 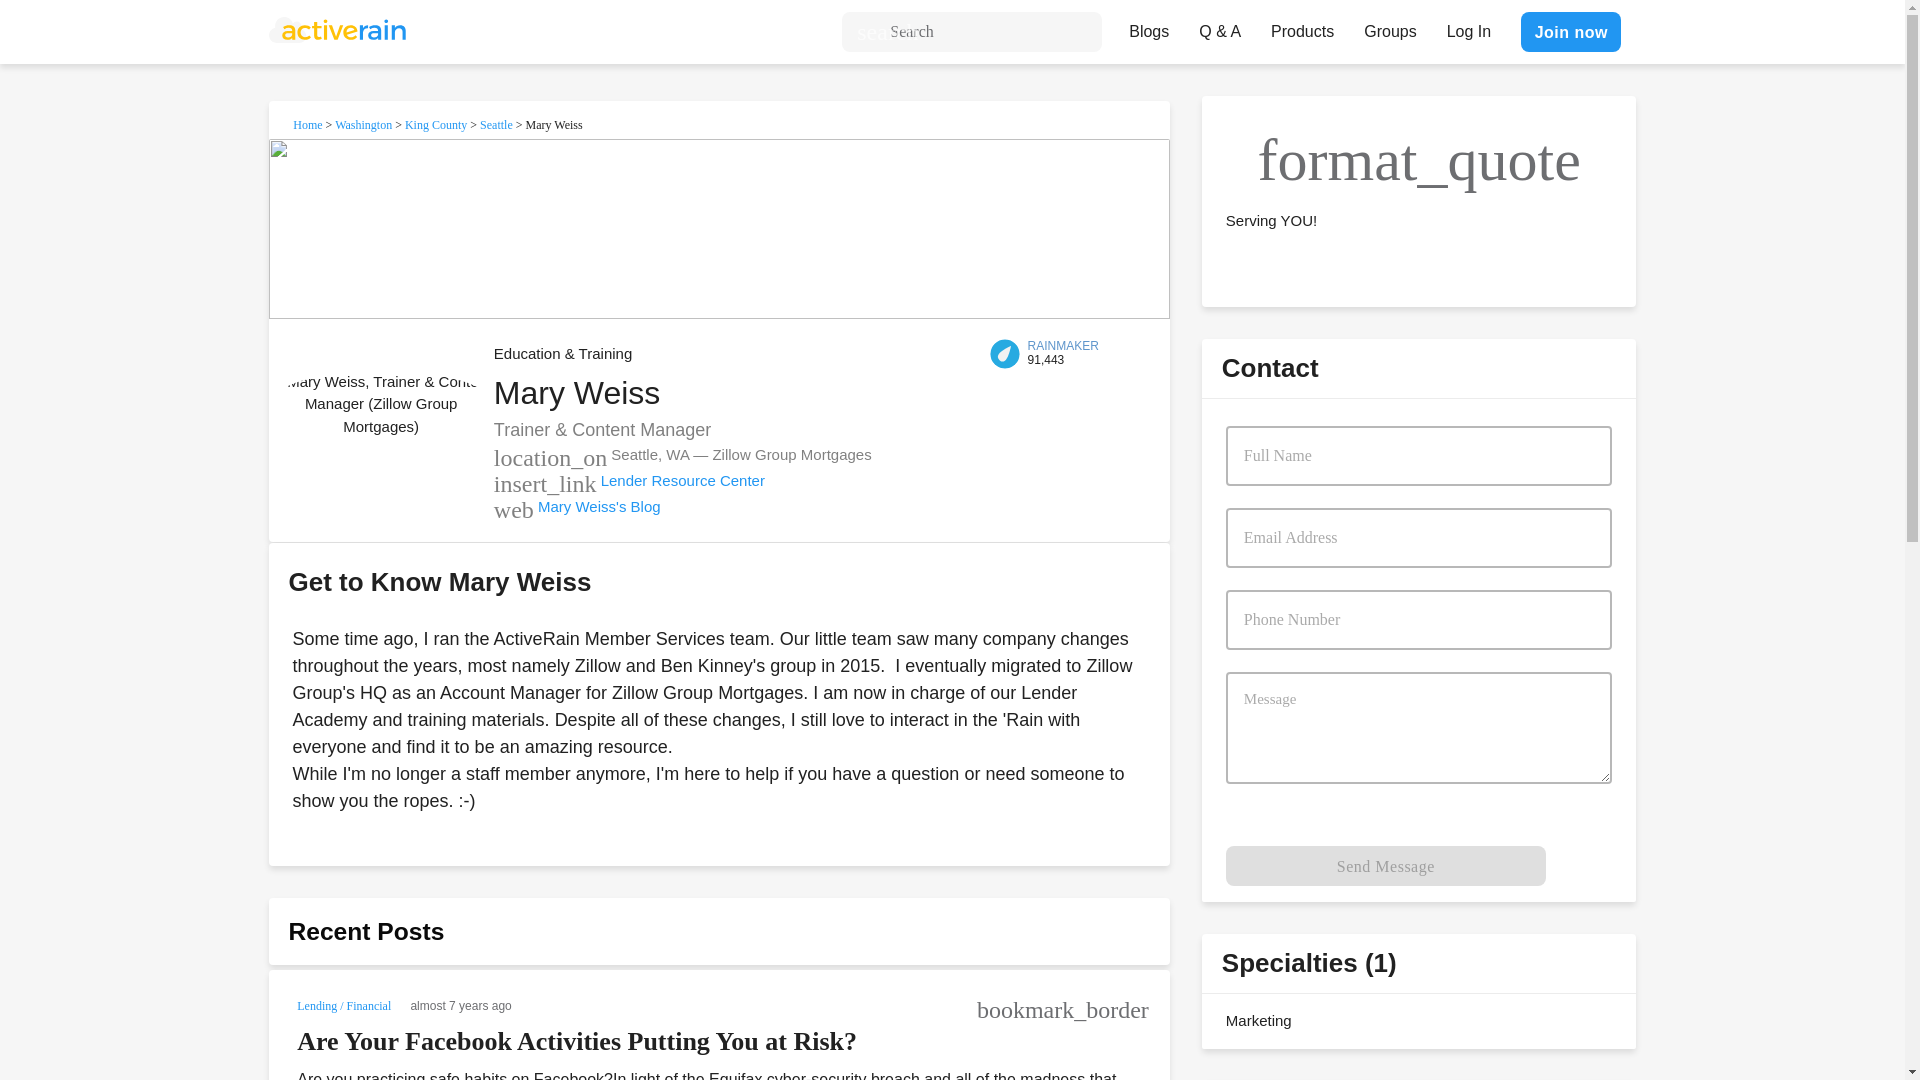 What do you see at coordinates (366, 932) in the screenshot?
I see `Recent Posts` at bounding box center [366, 932].